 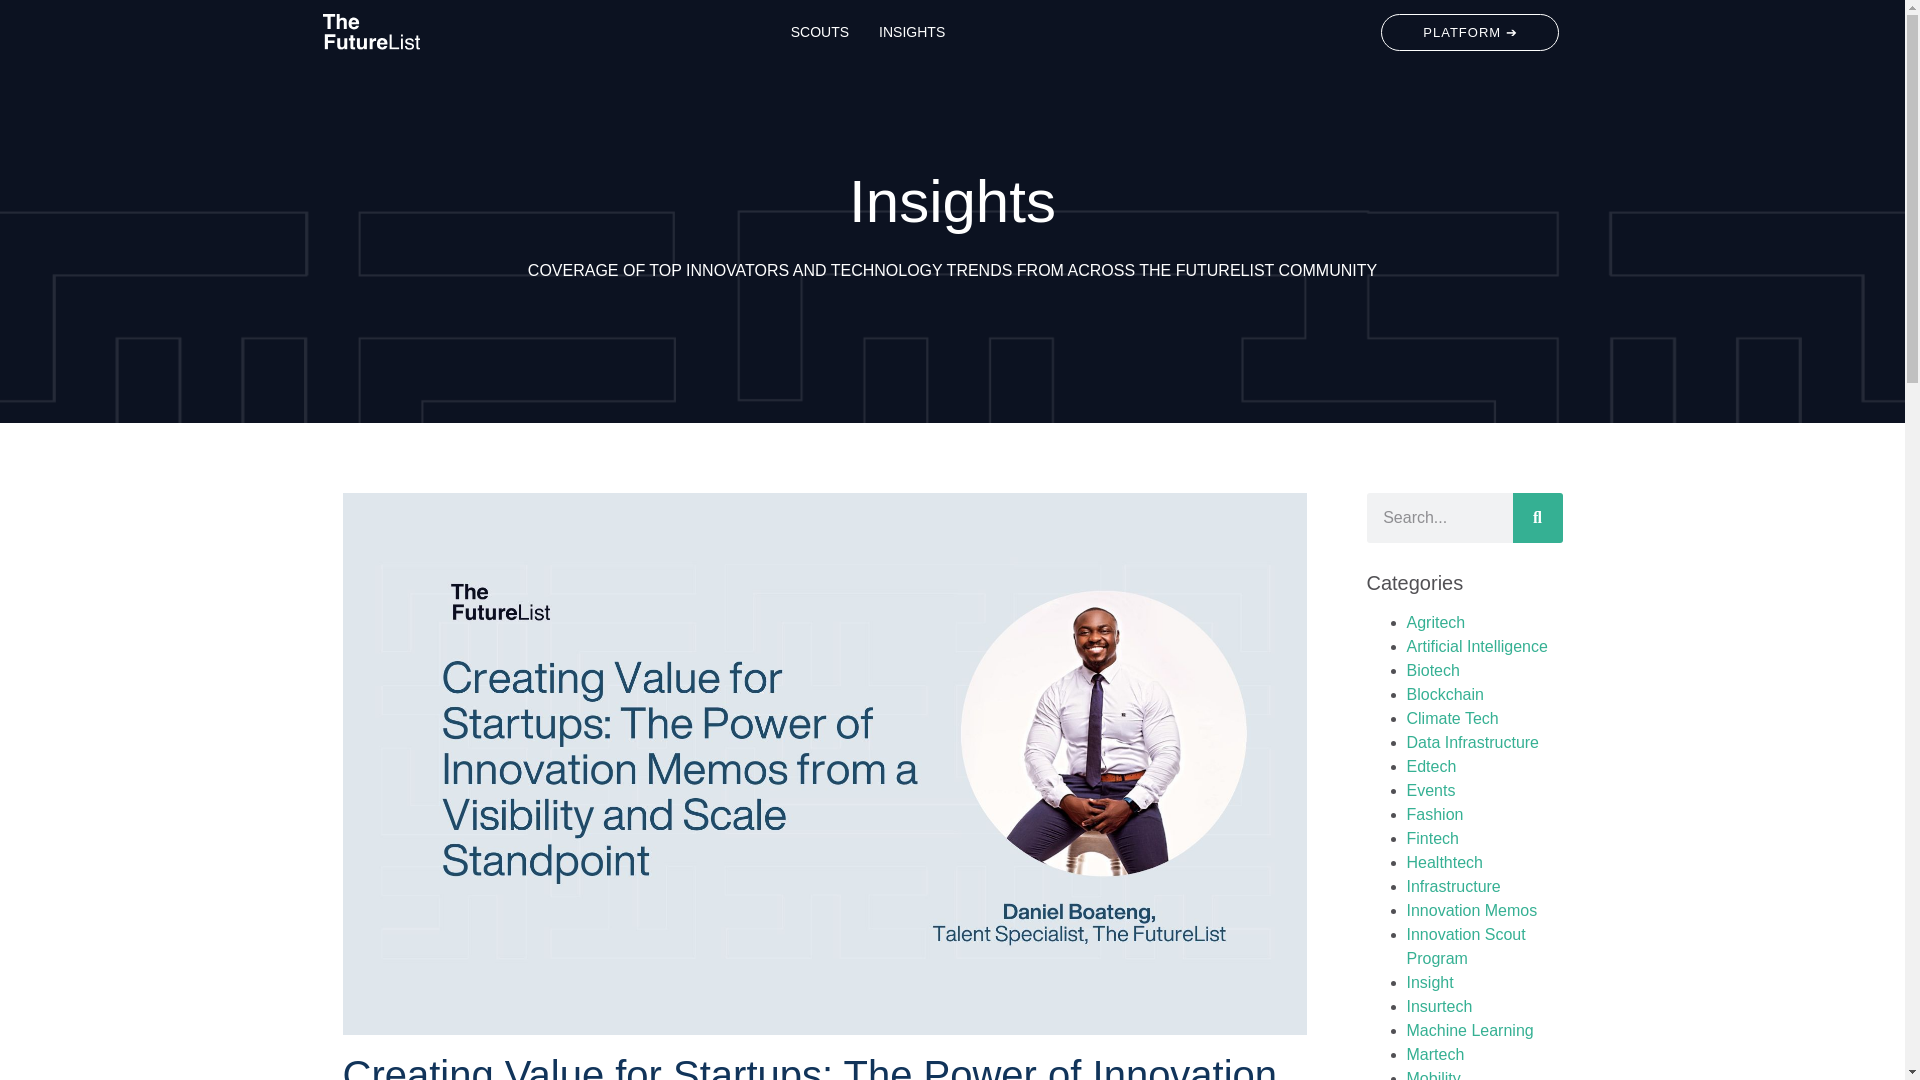 What do you see at coordinates (1471, 910) in the screenshot?
I see `Innovation Memos` at bounding box center [1471, 910].